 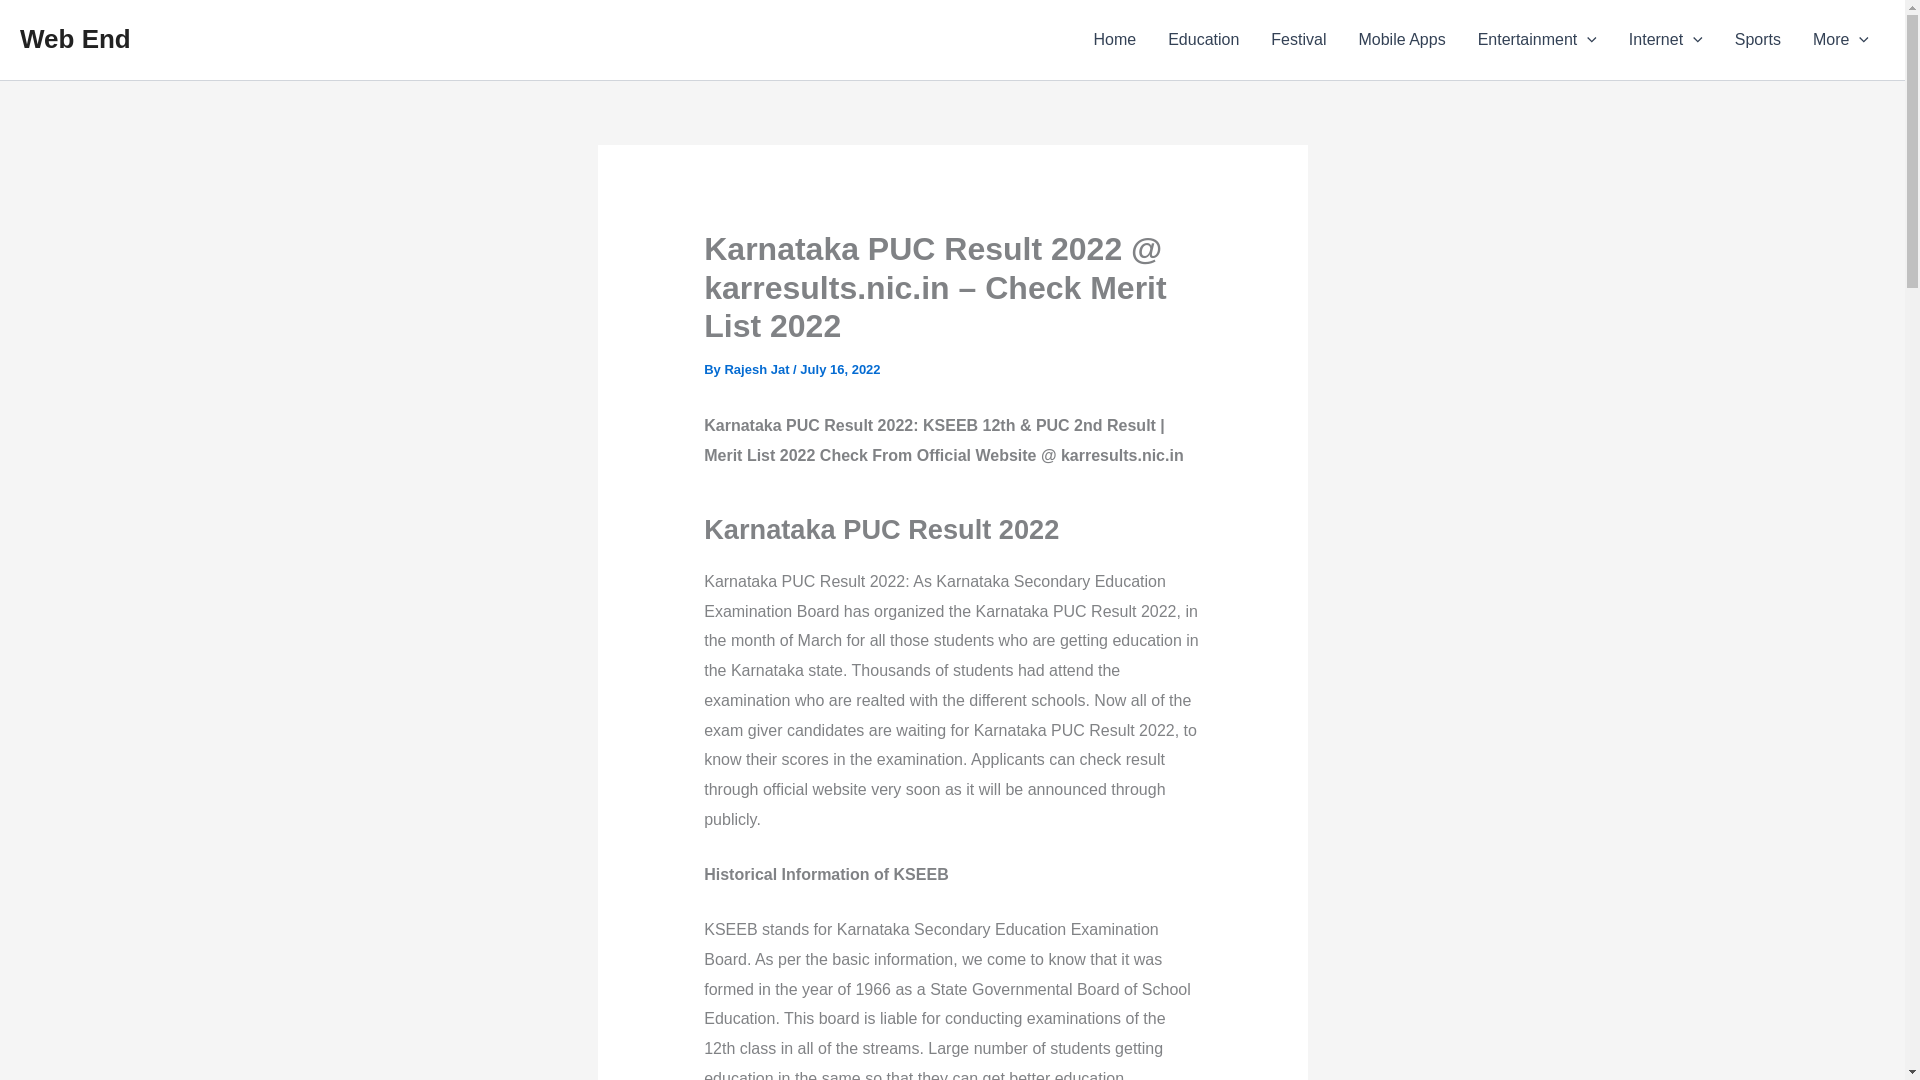 What do you see at coordinates (758, 368) in the screenshot?
I see `View all posts by Rajesh Jat` at bounding box center [758, 368].